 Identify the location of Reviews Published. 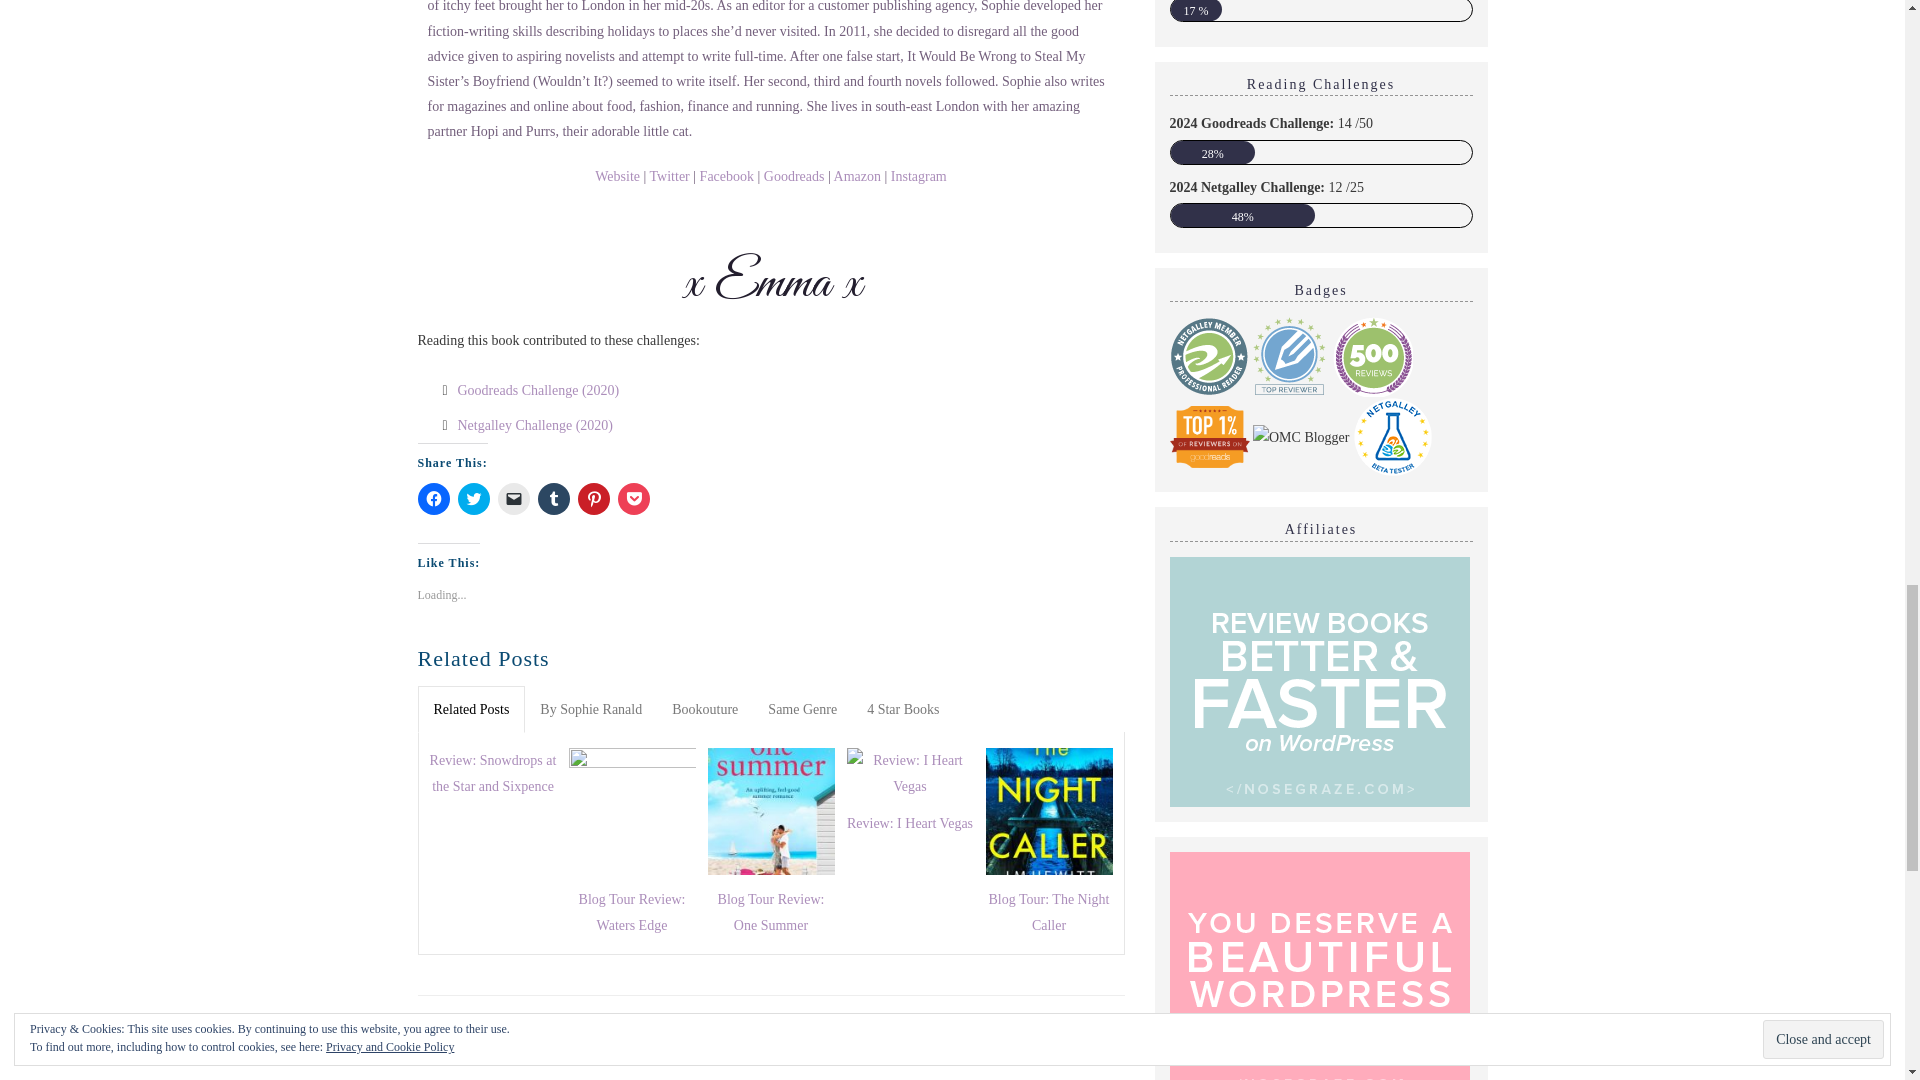
(1290, 357).